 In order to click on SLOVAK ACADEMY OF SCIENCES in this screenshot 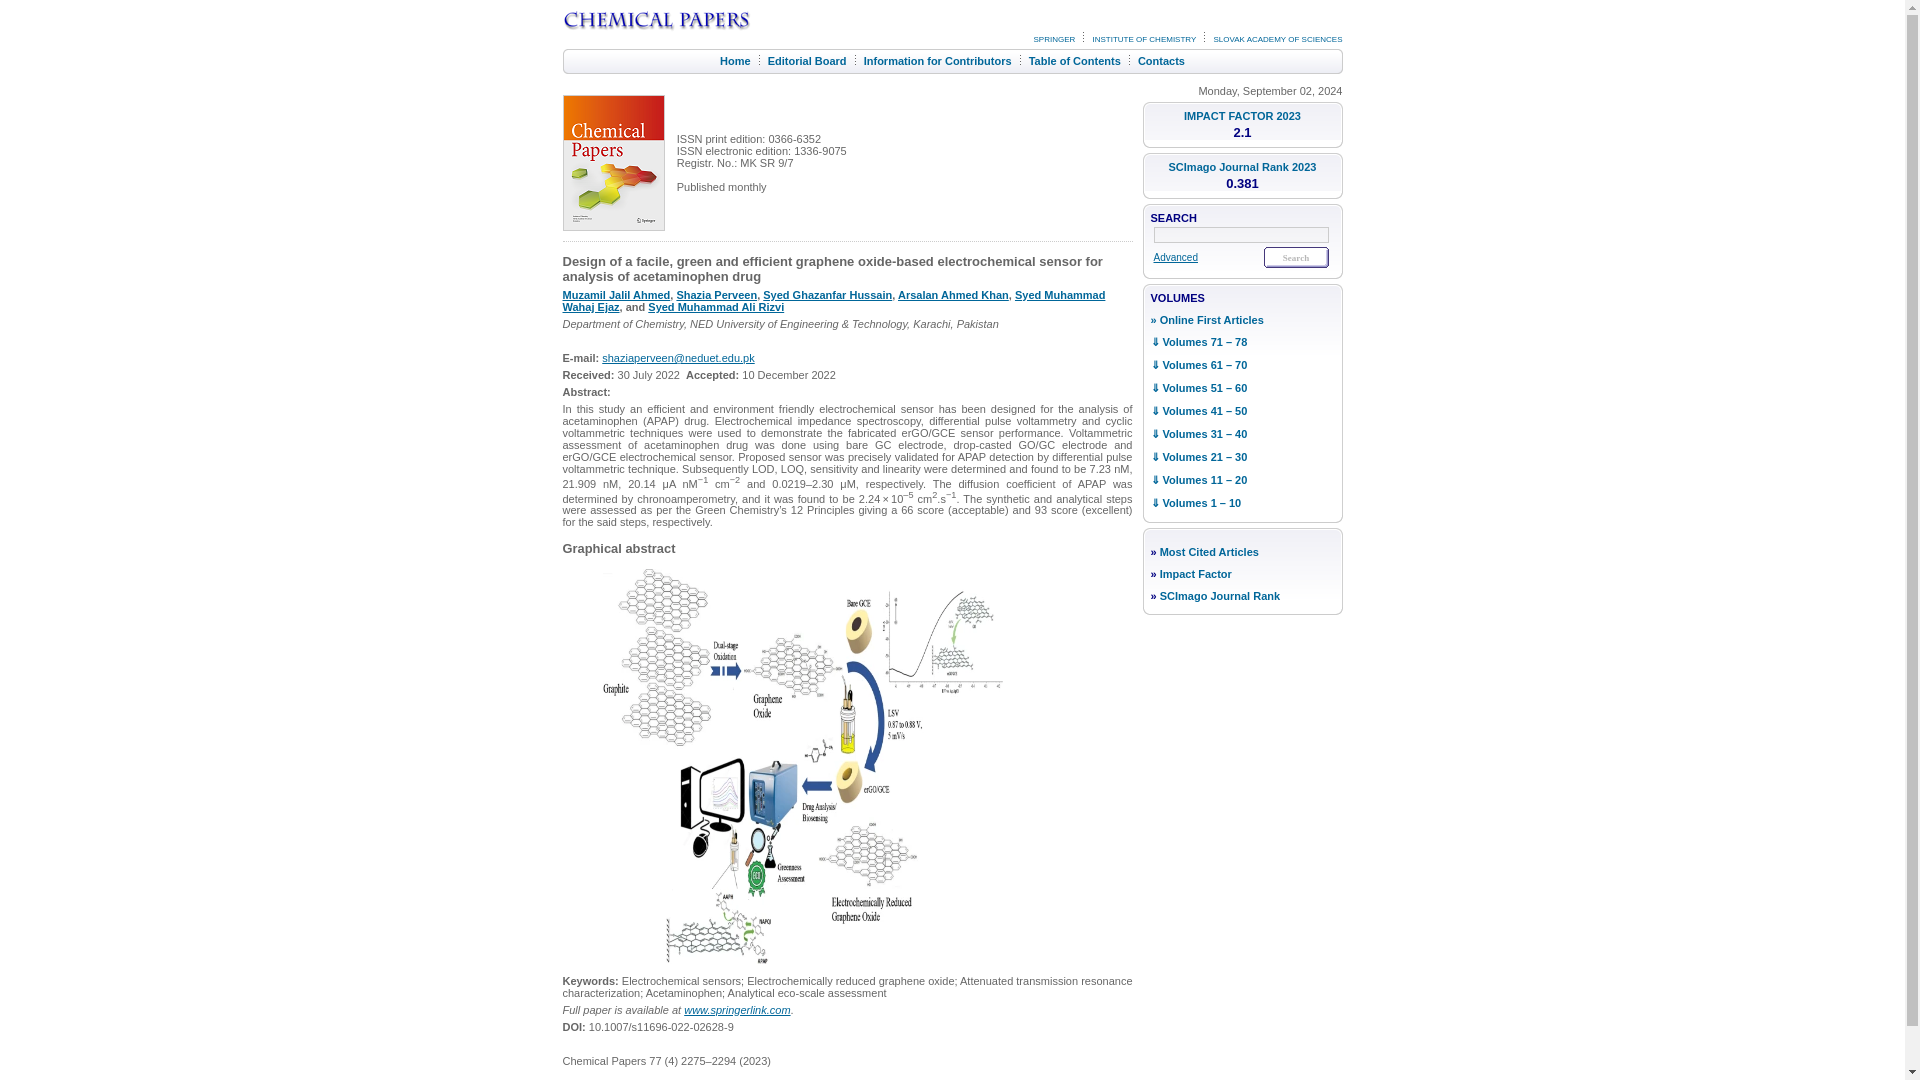, I will do `click(1278, 39)`.